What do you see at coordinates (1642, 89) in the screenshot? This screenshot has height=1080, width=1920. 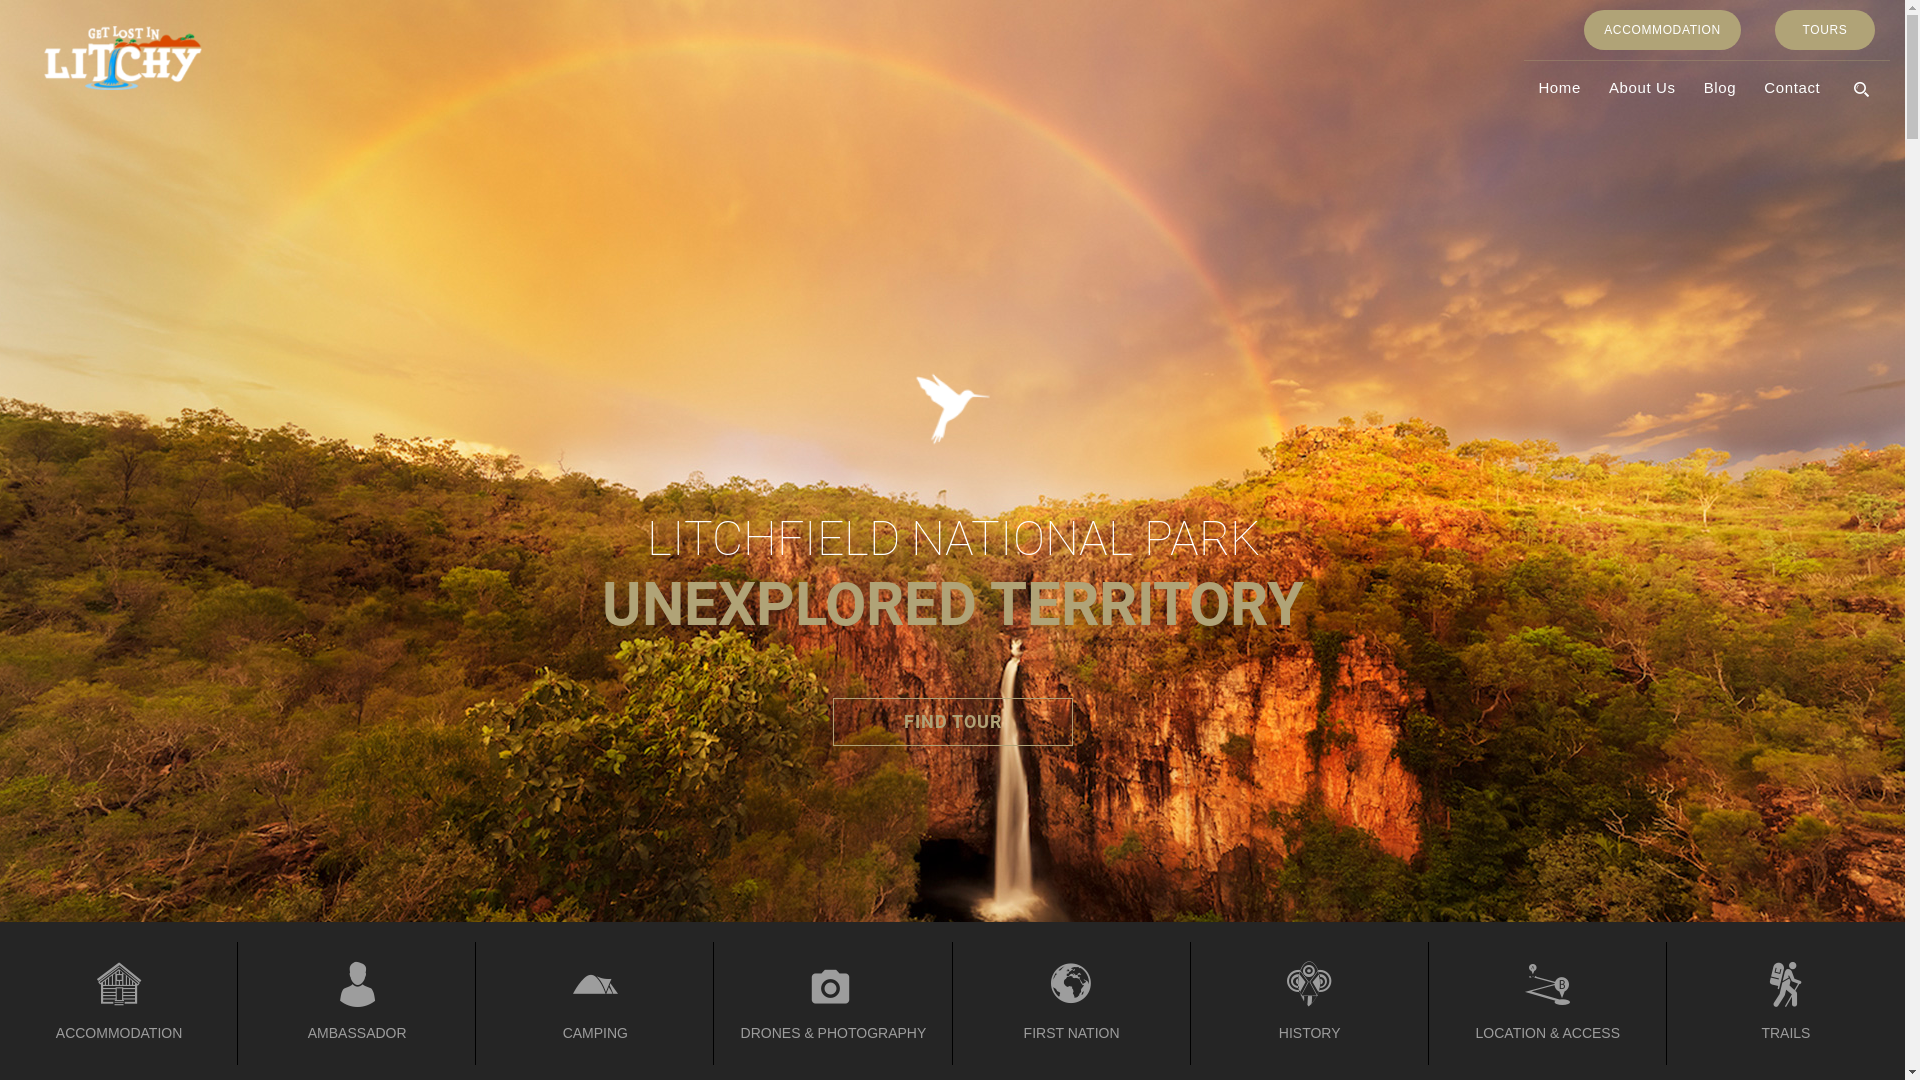 I see `About Us` at bounding box center [1642, 89].